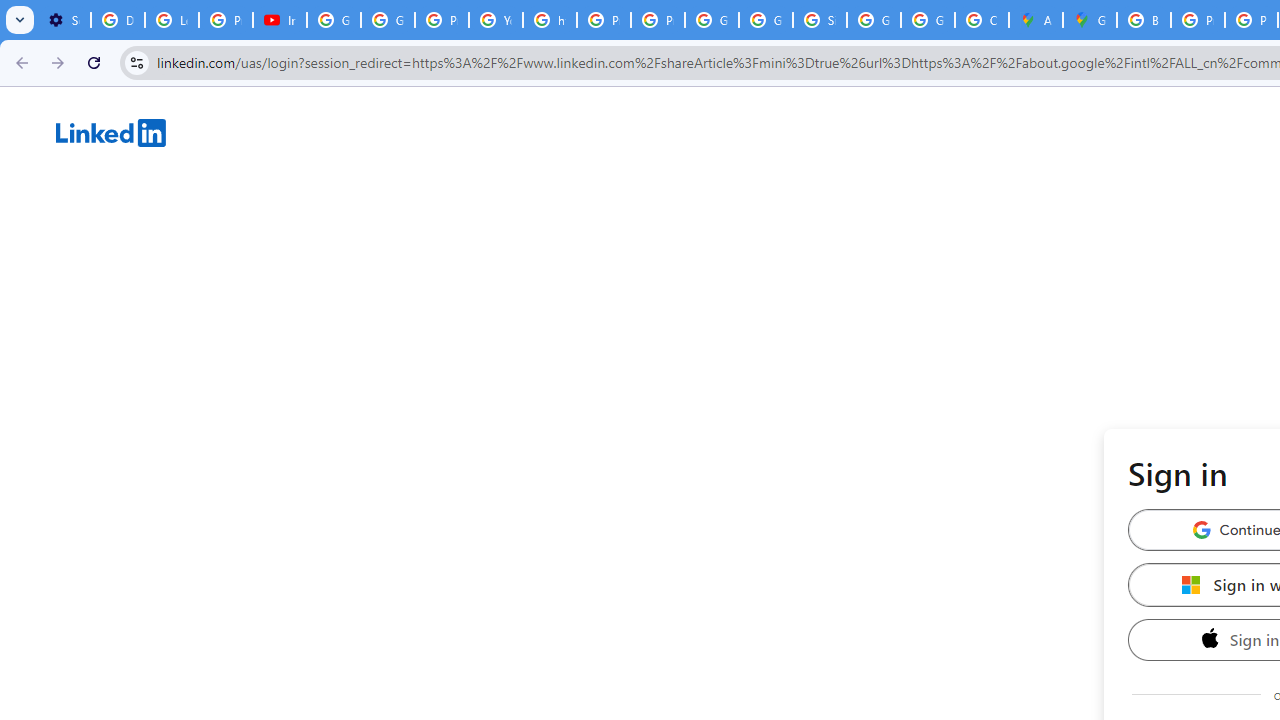 The image size is (1280, 720). Describe the element at coordinates (117, 20) in the screenshot. I see `Delete photos & videos - Computer - Google Photos Help` at that location.